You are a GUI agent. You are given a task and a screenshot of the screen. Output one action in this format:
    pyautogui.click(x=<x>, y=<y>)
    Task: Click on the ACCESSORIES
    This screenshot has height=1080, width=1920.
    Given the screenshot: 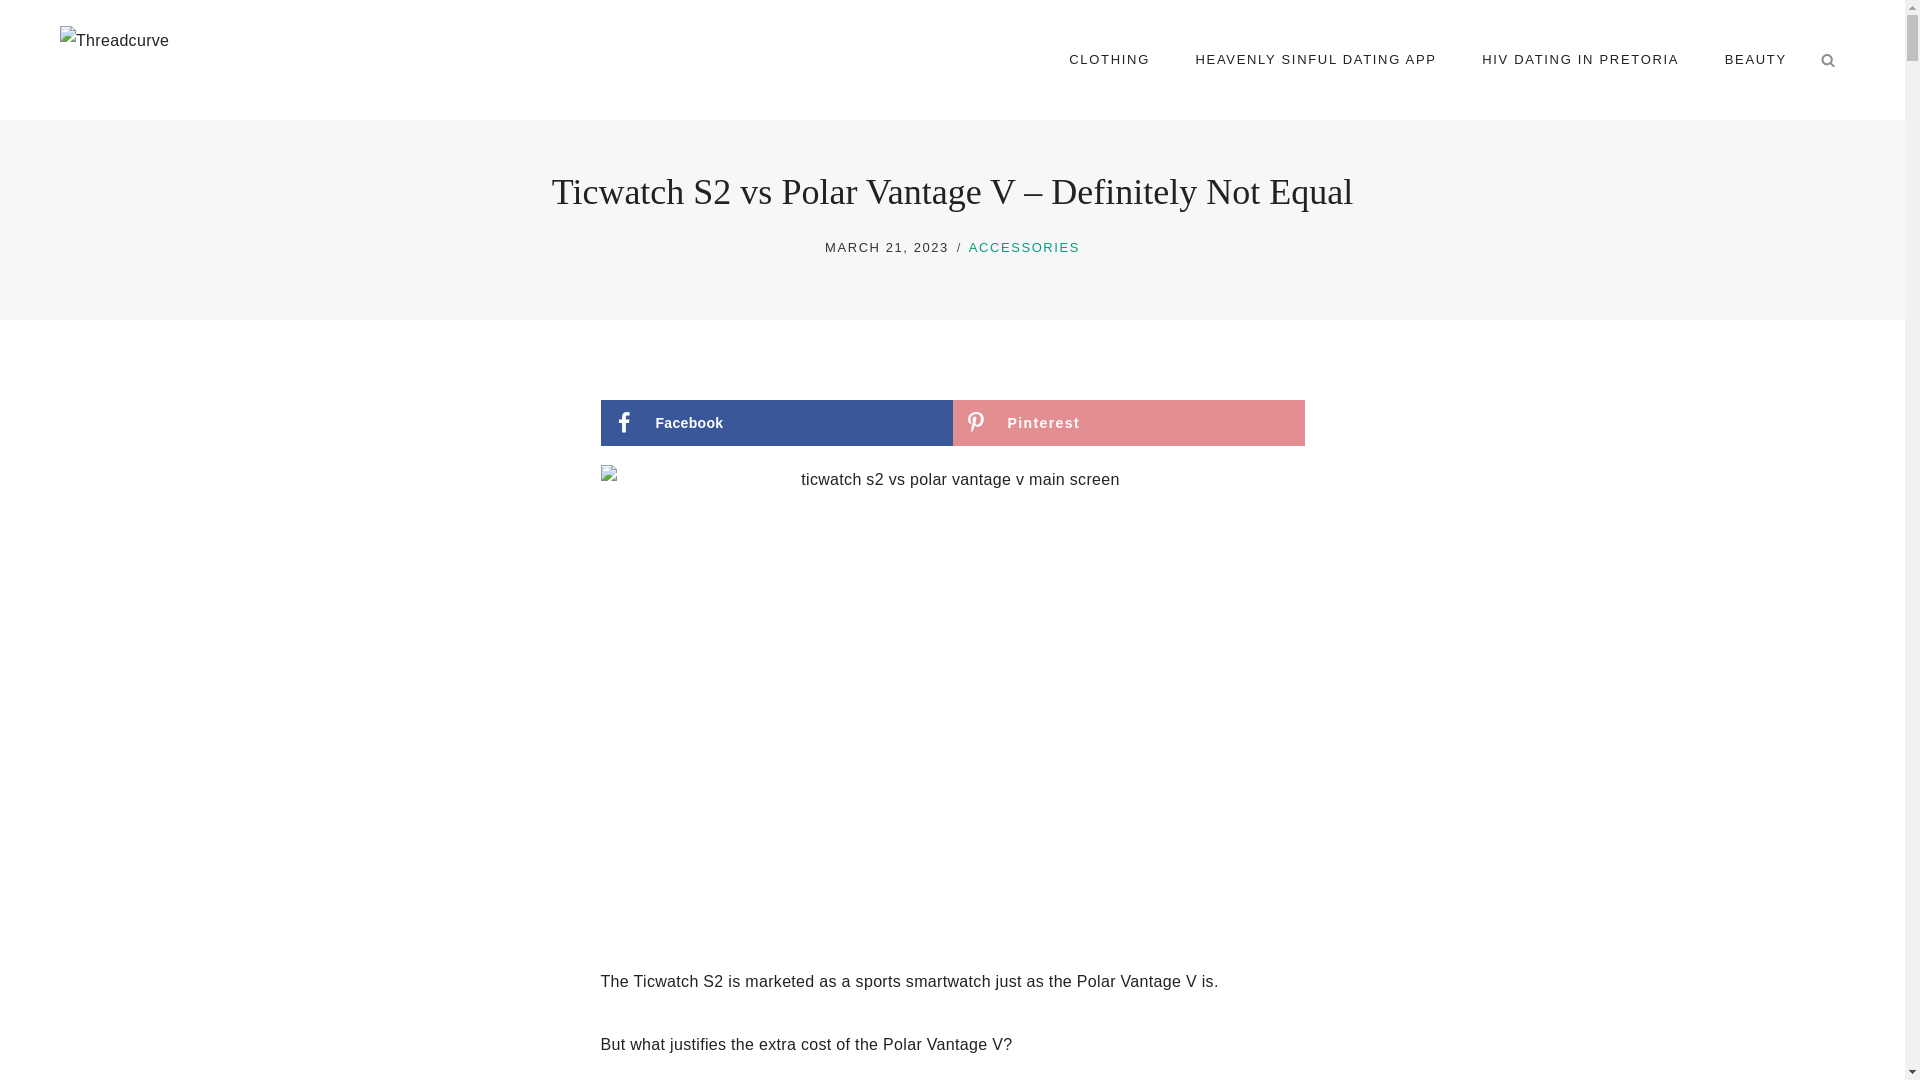 What is the action you would take?
    pyautogui.click(x=1024, y=246)
    